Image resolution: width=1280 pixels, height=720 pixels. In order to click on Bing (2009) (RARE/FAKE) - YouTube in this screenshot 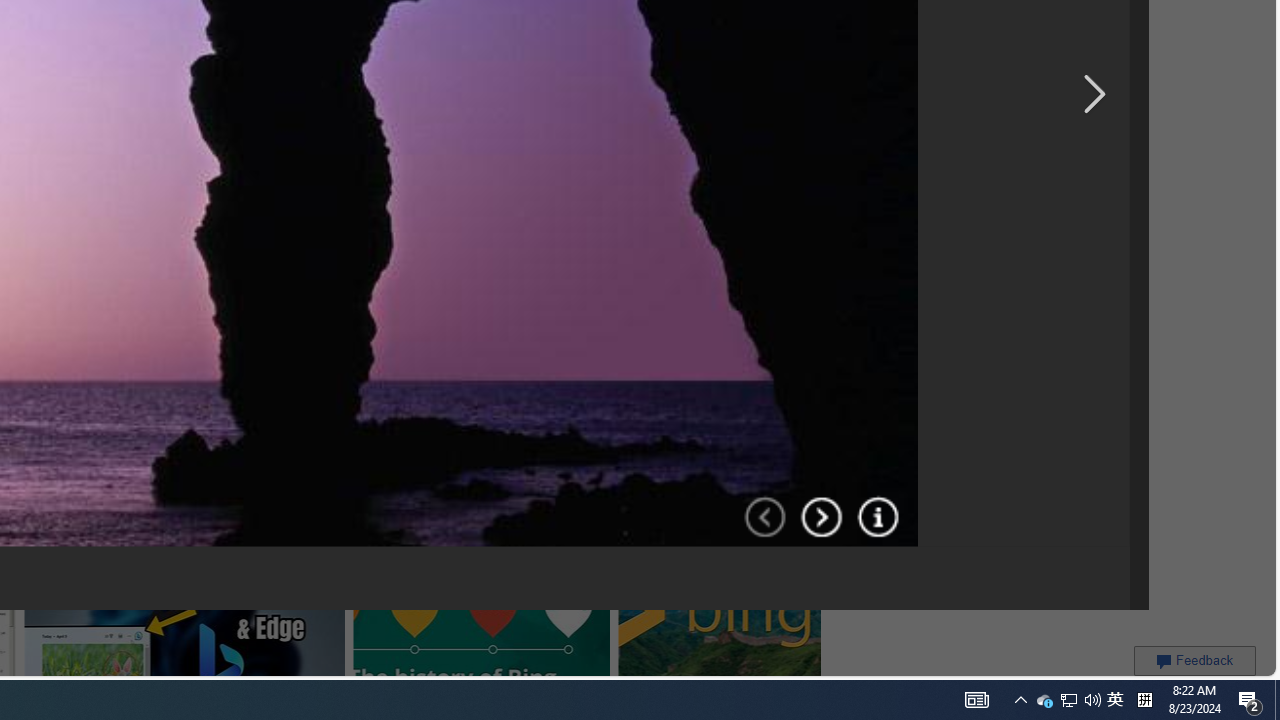, I will do `click(377, 253)`.